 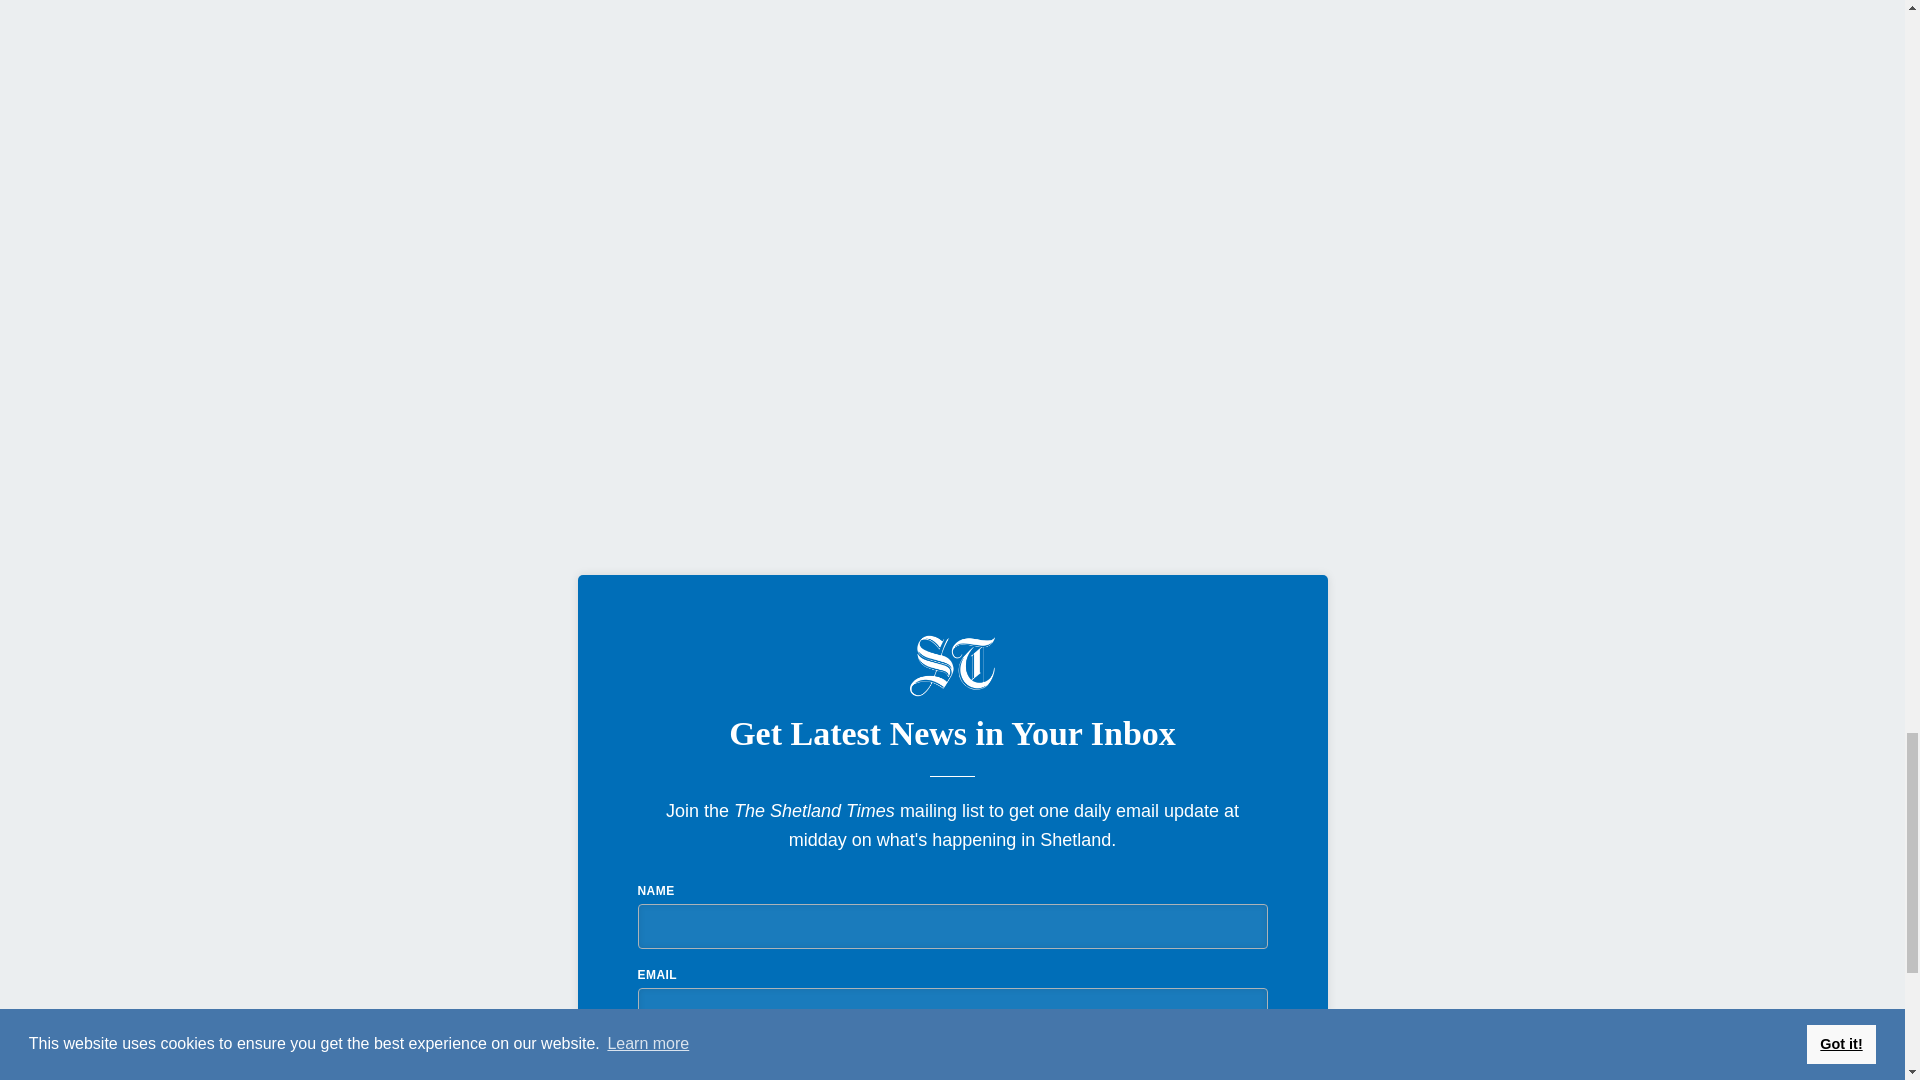 What do you see at coordinates (351, 122) in the screenshot?
I see `3rd party ad content` at bounding box center [351, 122].